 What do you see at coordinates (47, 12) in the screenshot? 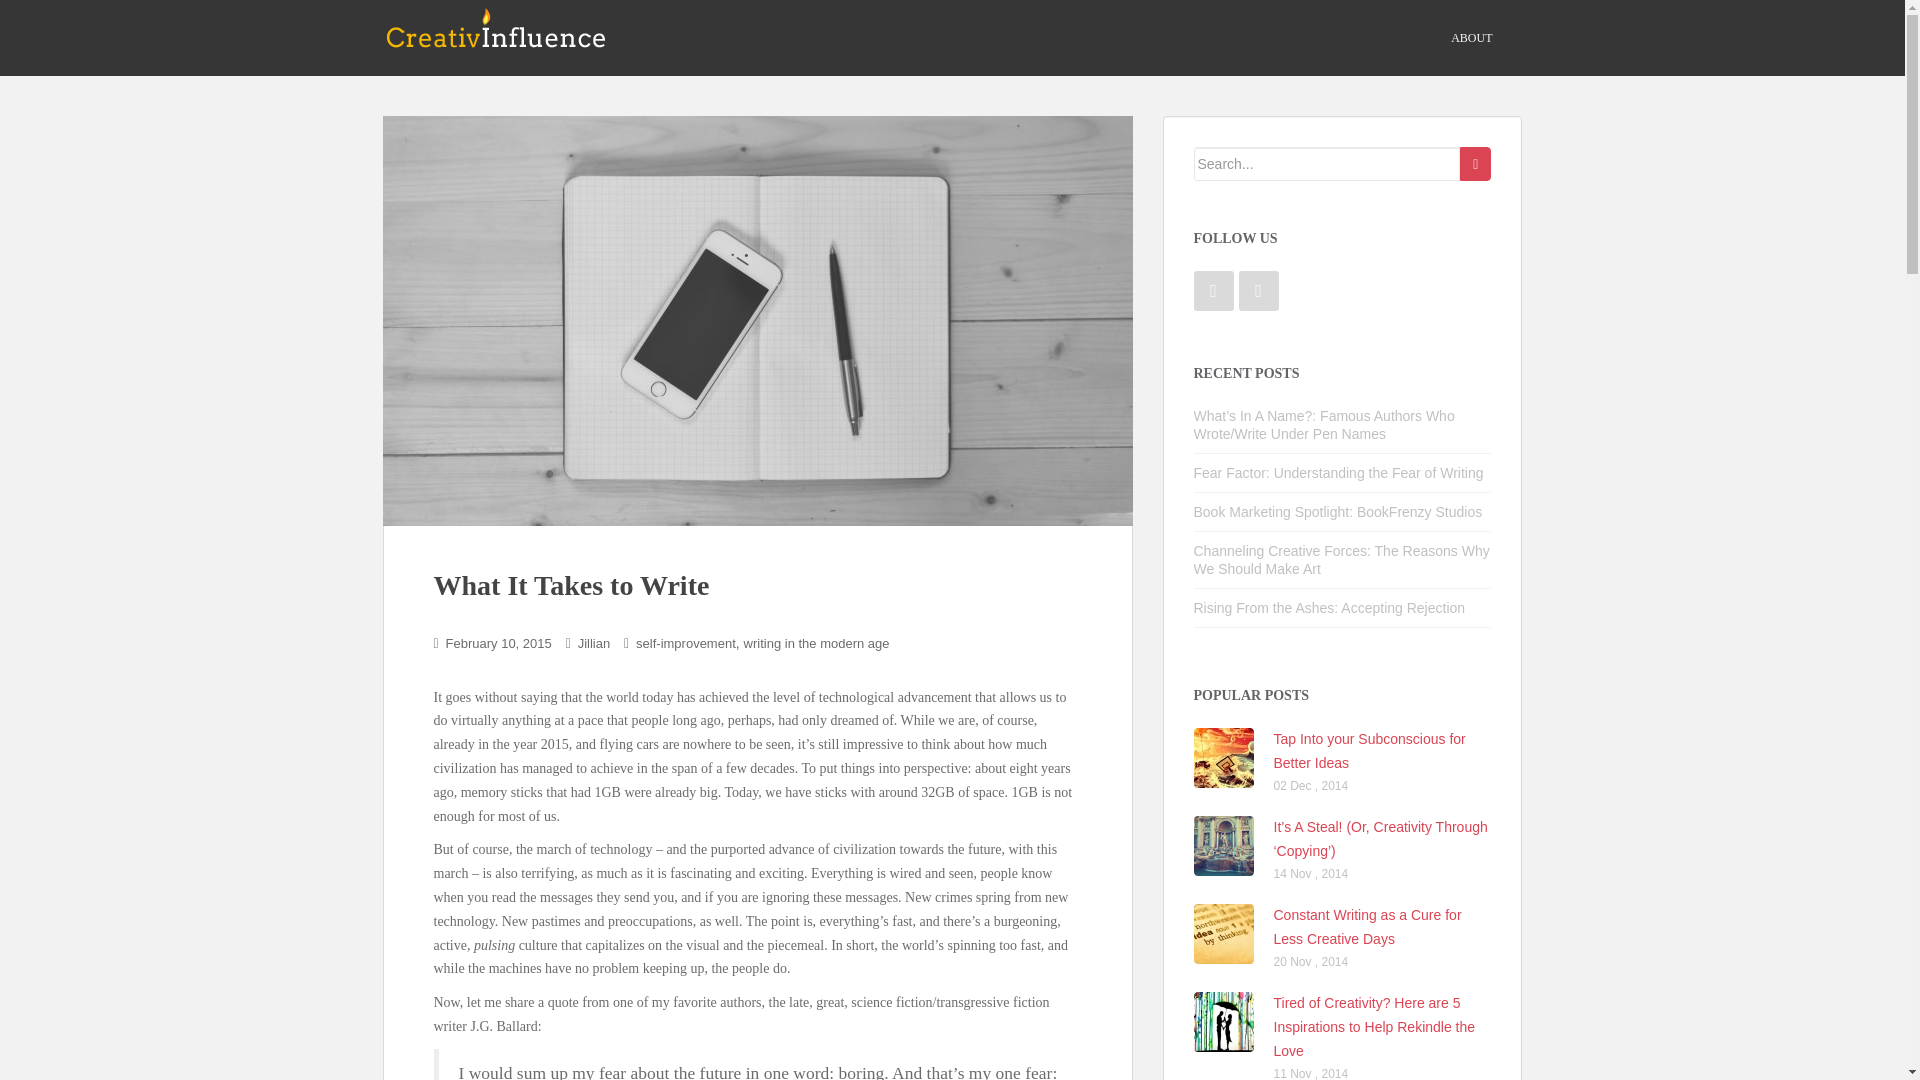
I see `Post Comment` at bounding box center [47, 12].